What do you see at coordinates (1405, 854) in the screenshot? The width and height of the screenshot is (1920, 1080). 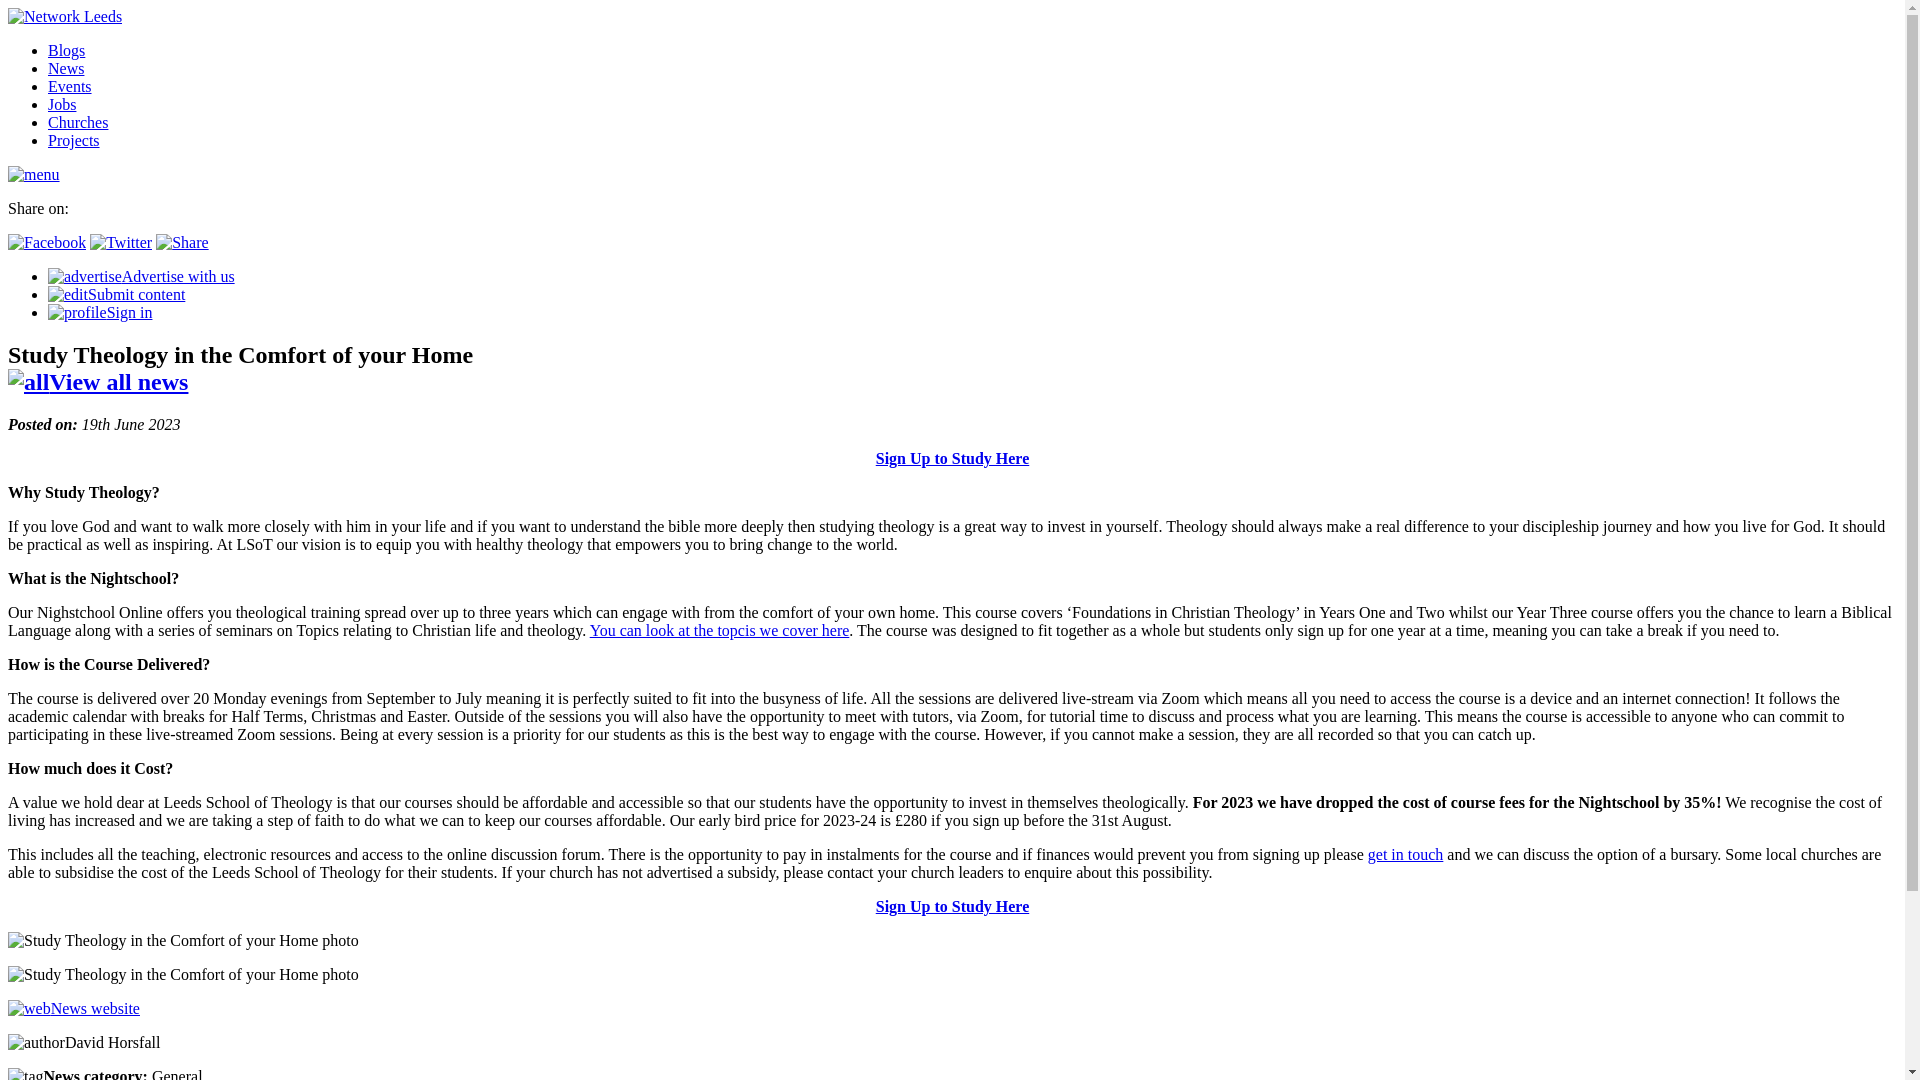 I see `get in touch` at bounding box center [1405, 854].